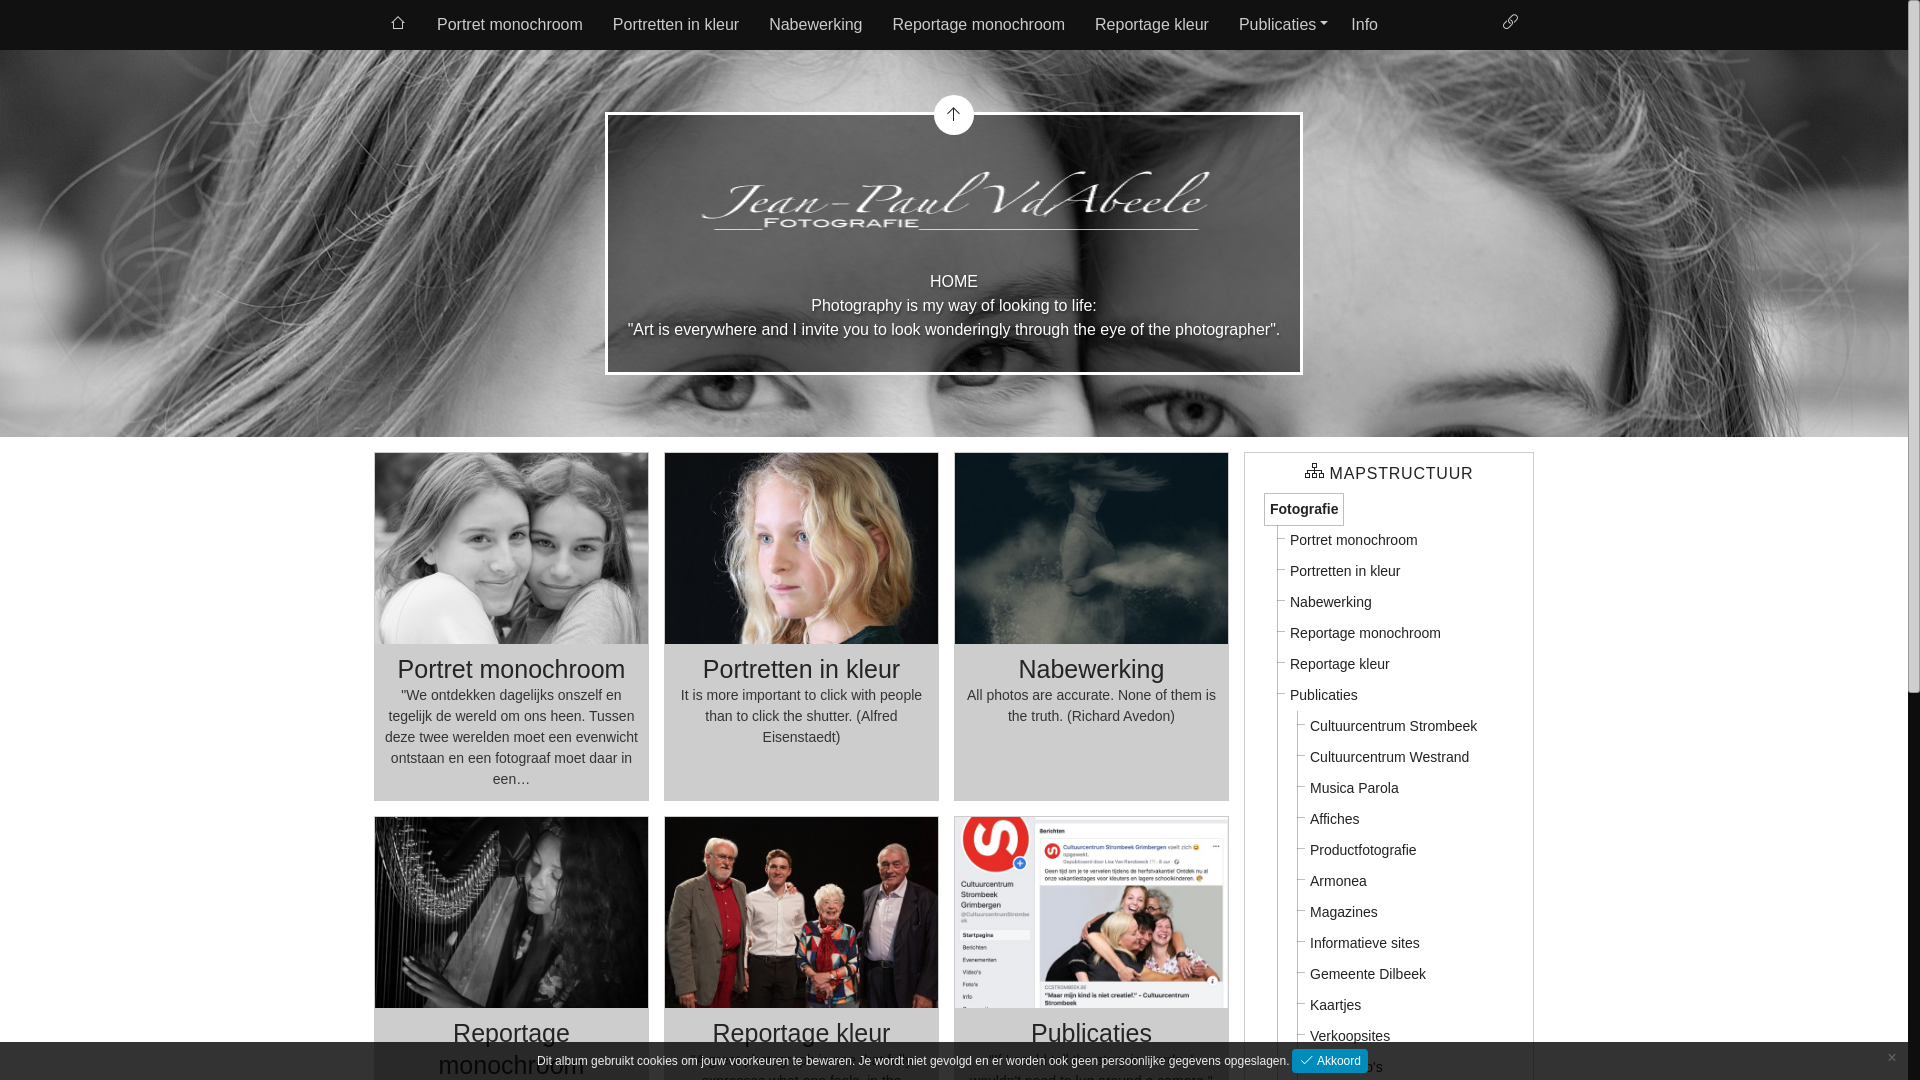 The height and width of the screenshot is (1080, 1920). What do you see at coordinates (1331, 602) in the screenshot?
I see `Nabewerking` at bounding box center [1331, 602].